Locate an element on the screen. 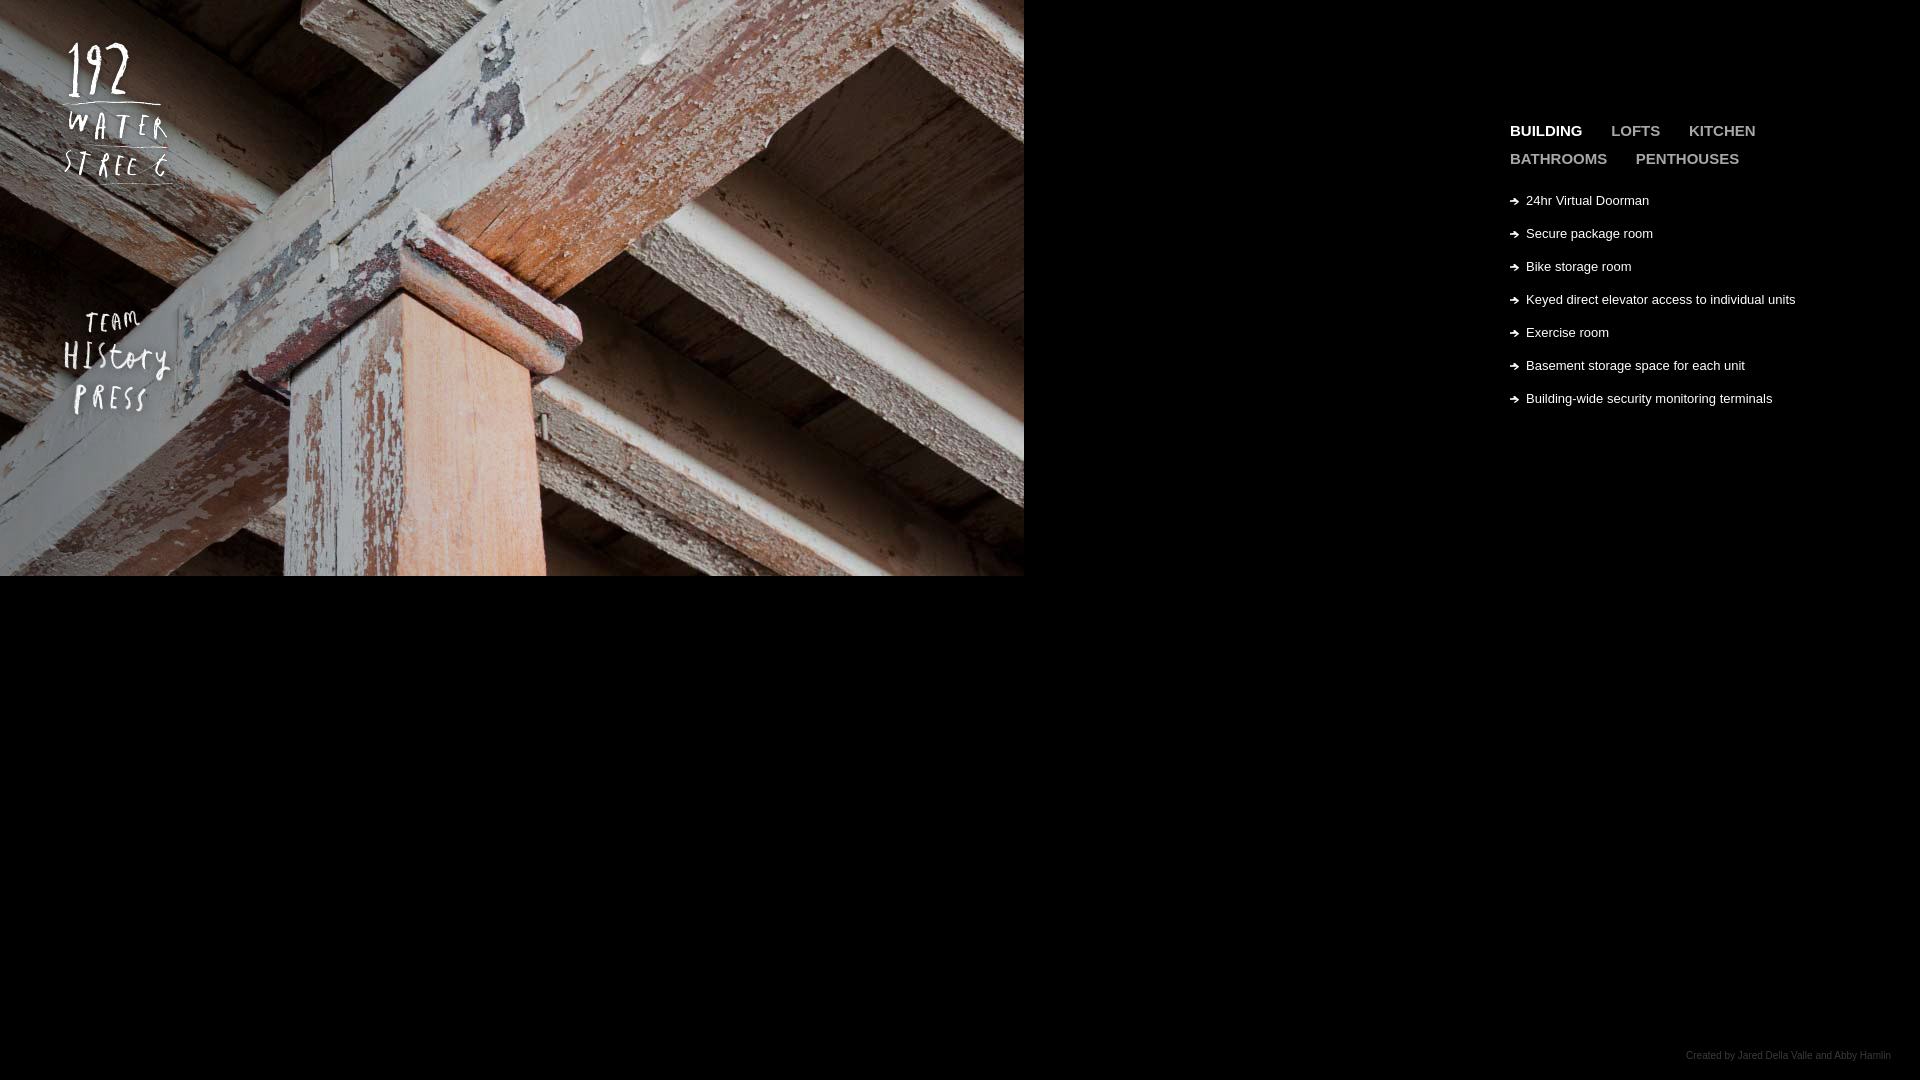  LOFTS is located at coordinates (1636, 131).